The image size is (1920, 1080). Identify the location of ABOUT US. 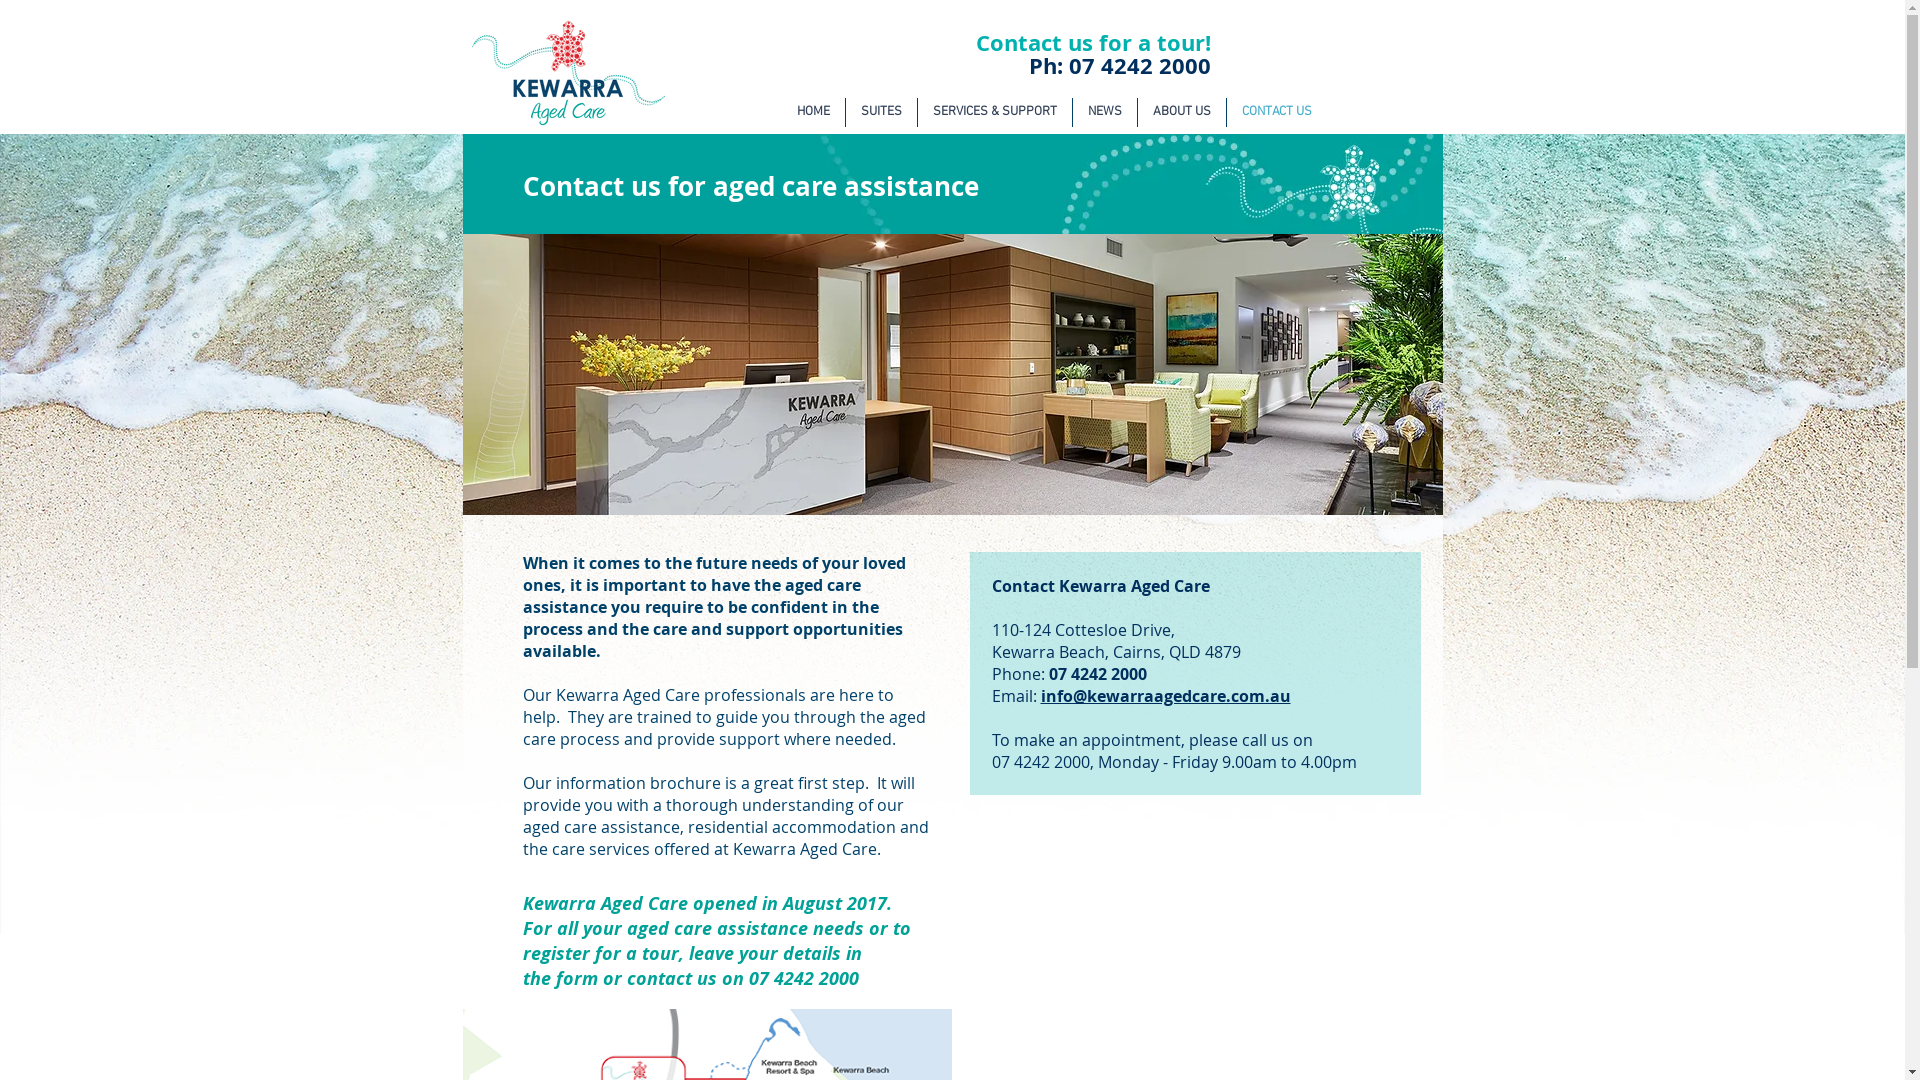
(1182, 112).